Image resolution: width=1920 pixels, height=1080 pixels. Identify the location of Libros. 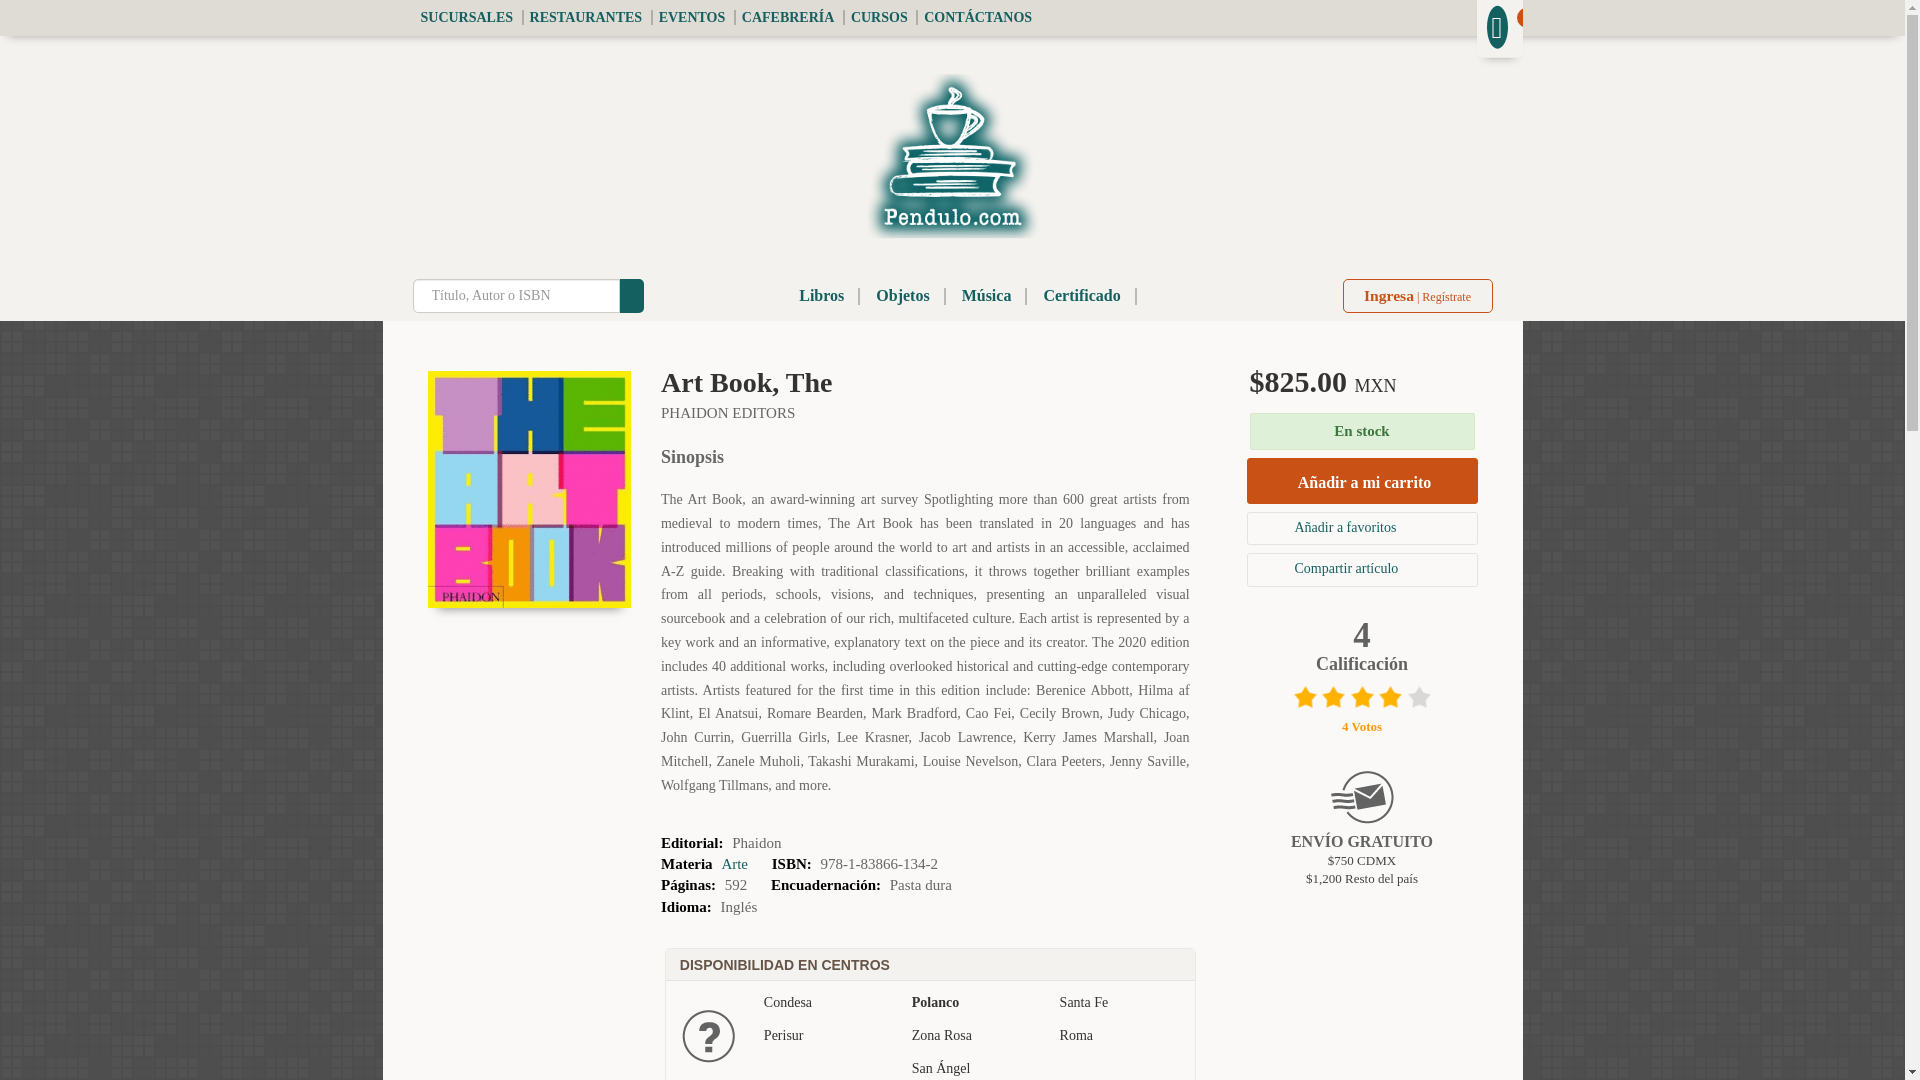
(822, 296).